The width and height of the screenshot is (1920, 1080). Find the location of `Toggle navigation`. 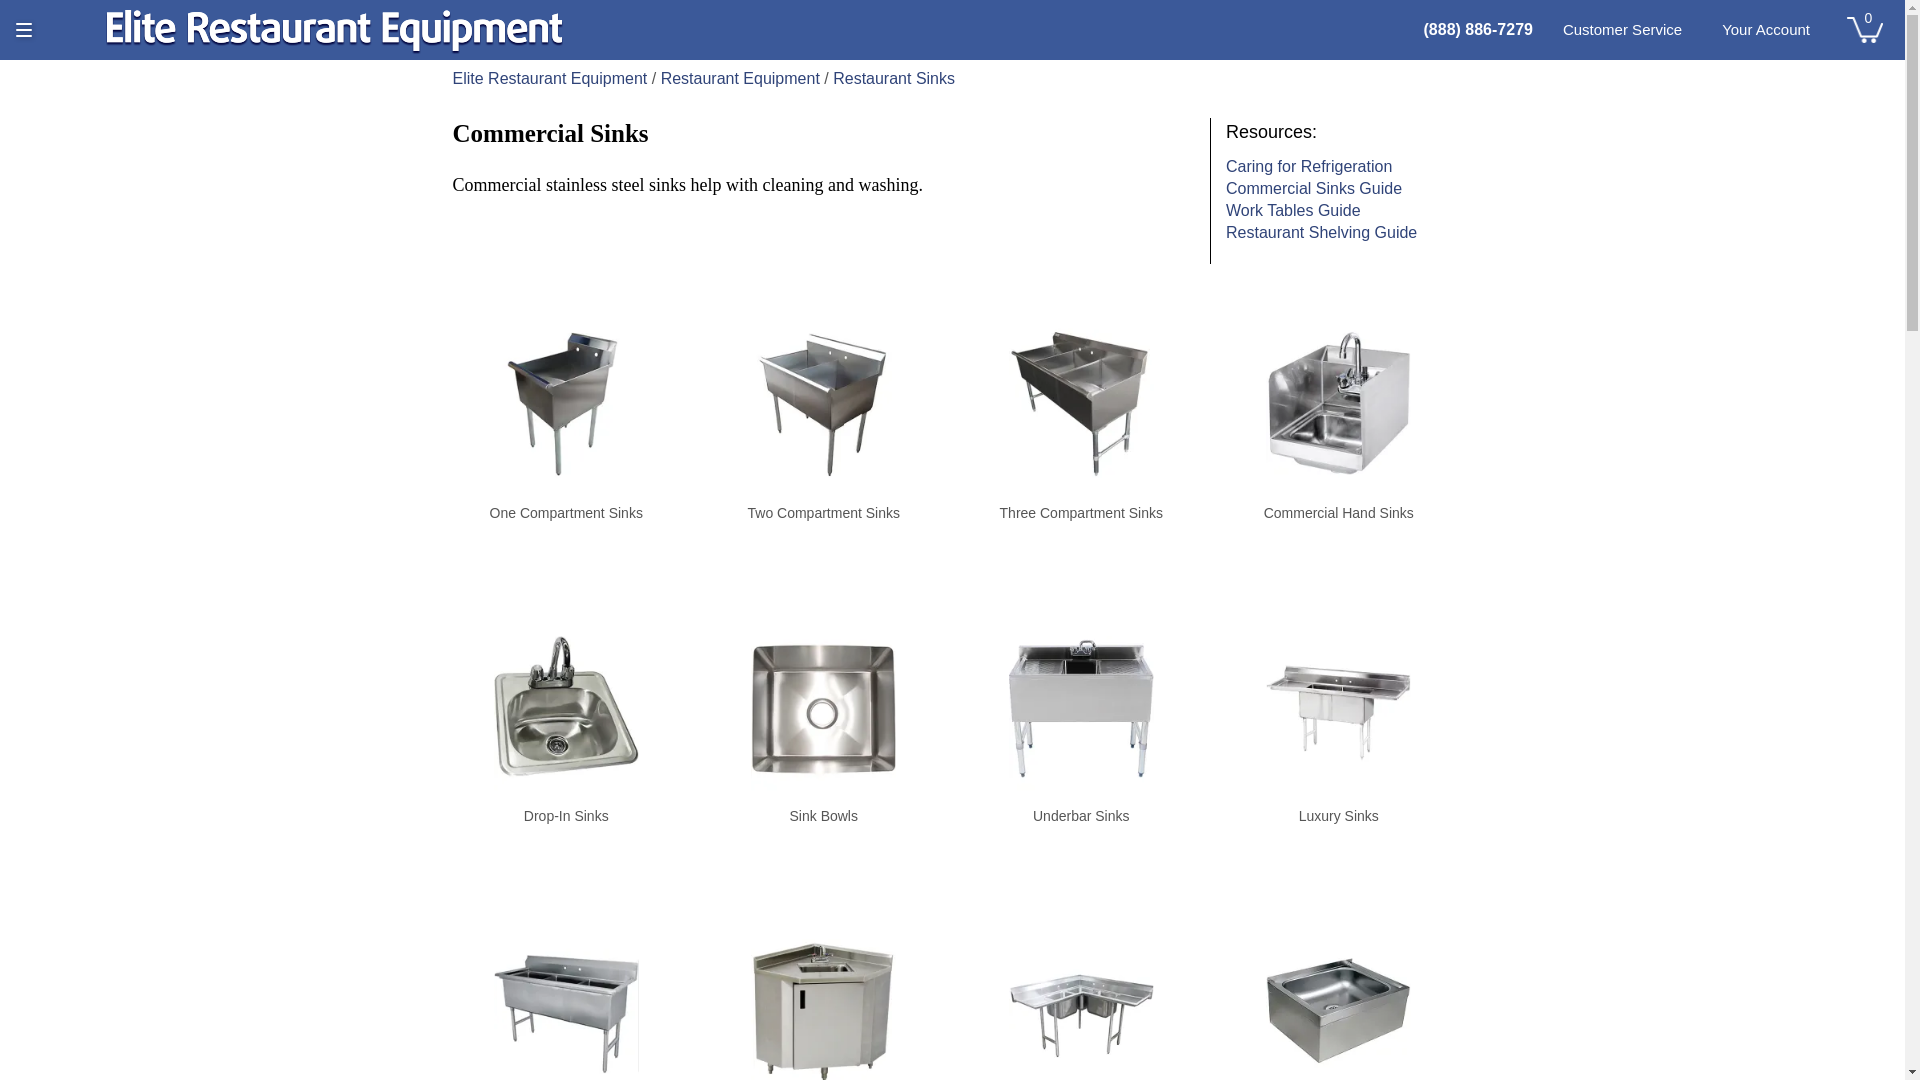

Toggle navigation is located at coordinates (24, 30).